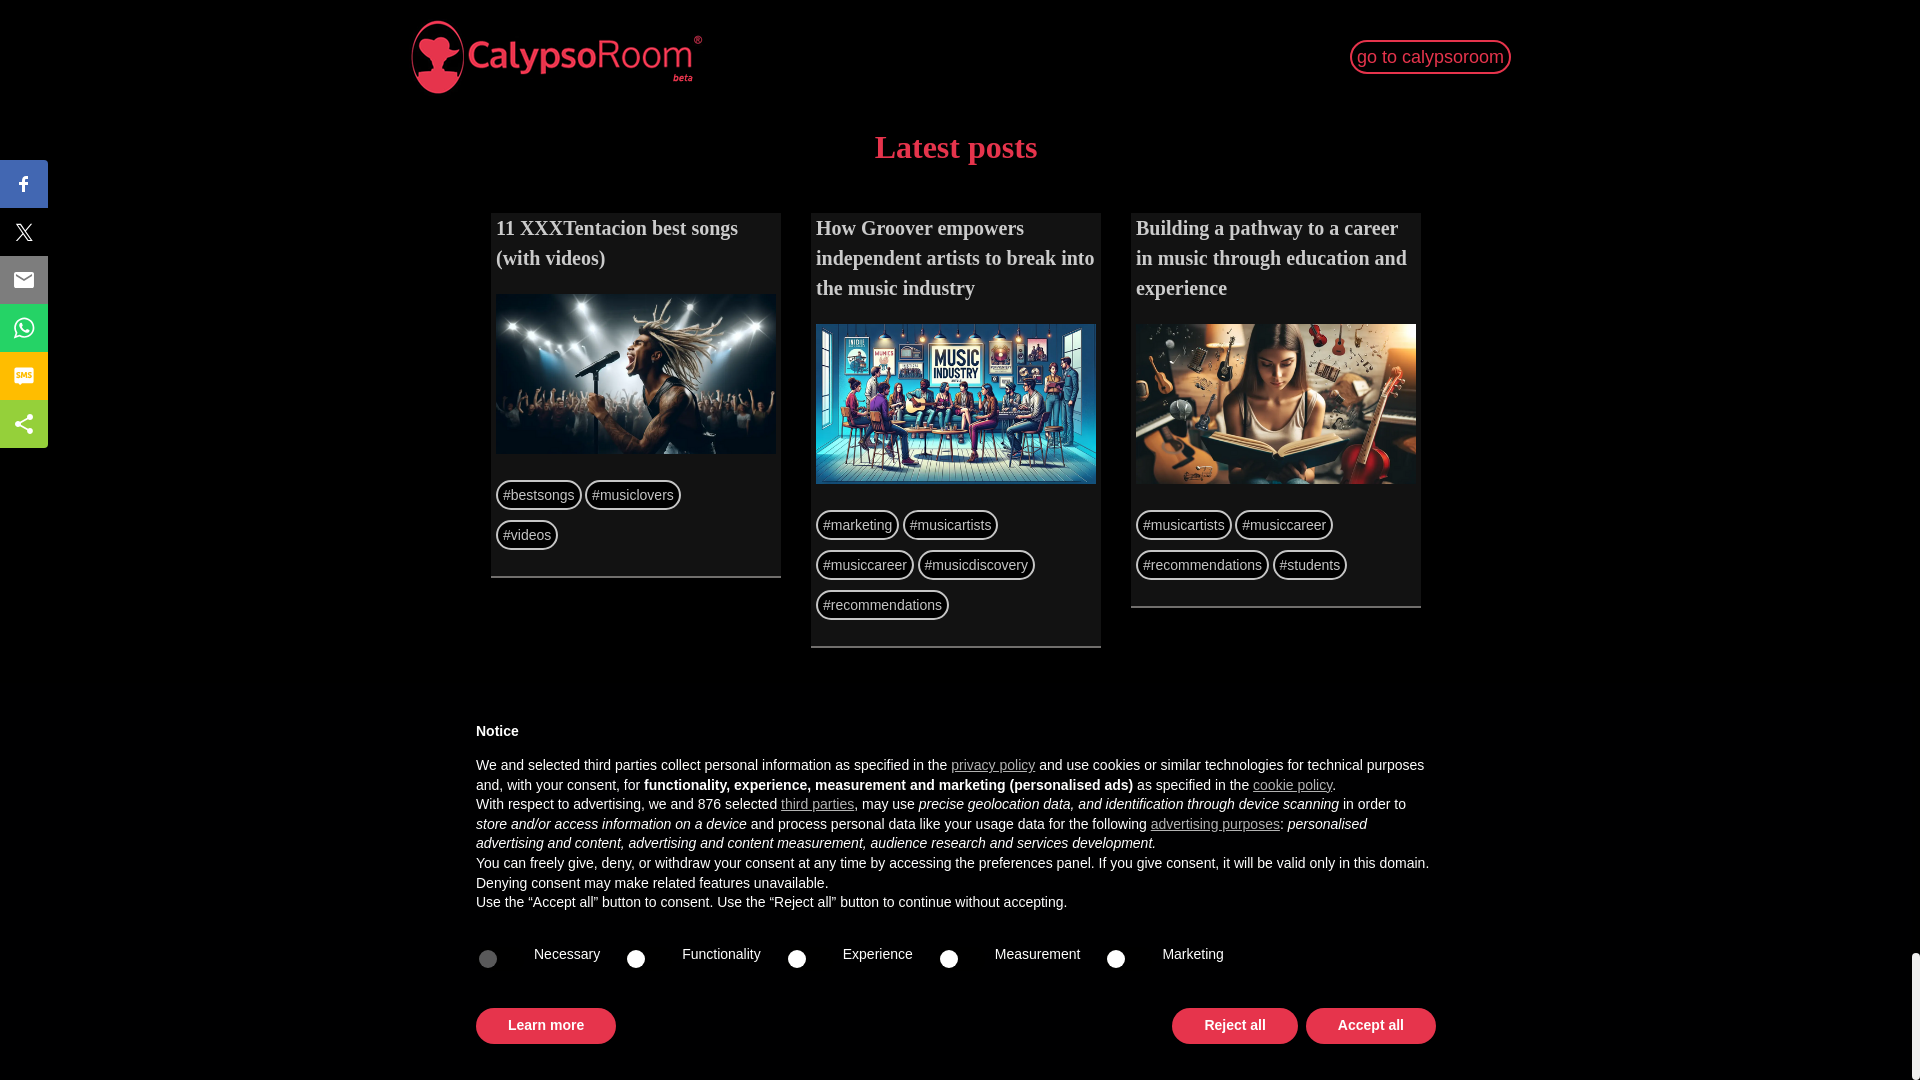 Image resolution: width=1920 pixels, height=1080 pixels. What do you see at coordinates (726, 856) in the screenshot?
I see `Privacy Policy` at bounding box center [726, 856].